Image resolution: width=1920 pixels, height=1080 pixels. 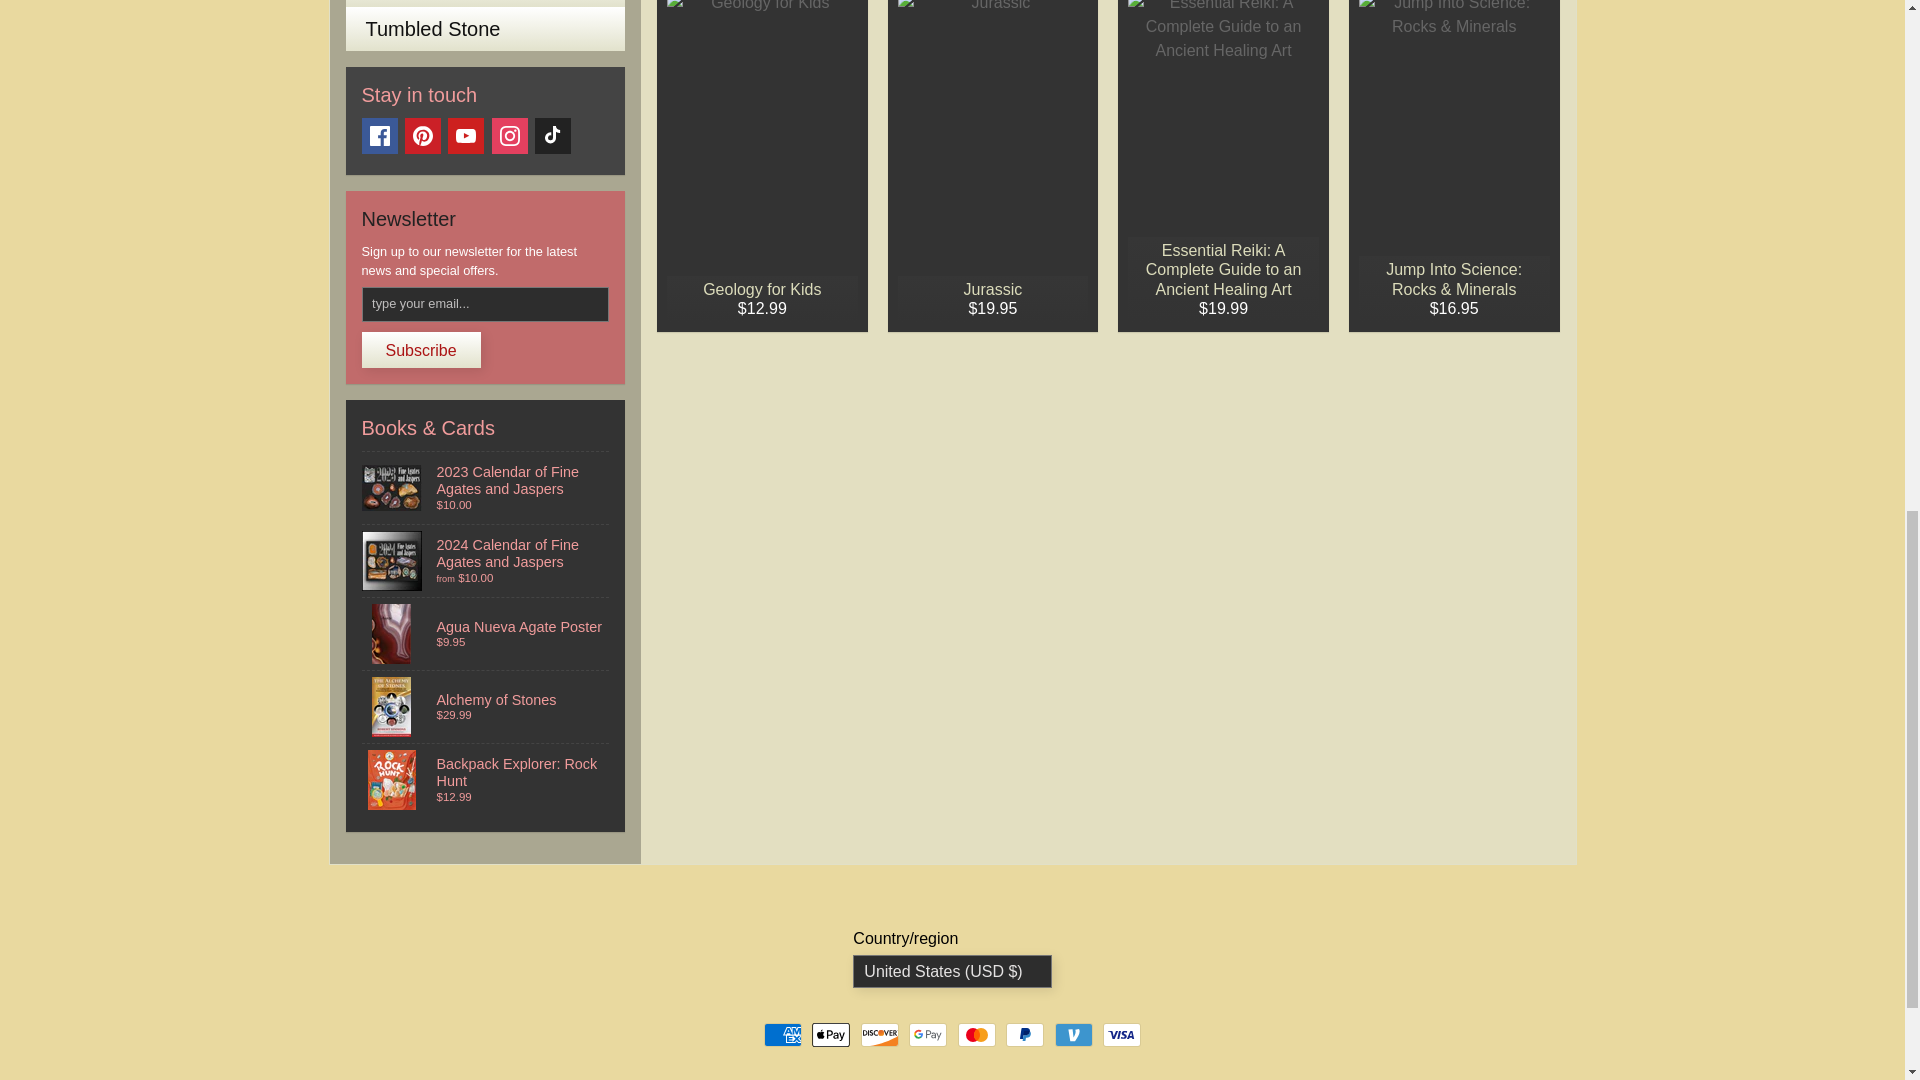 I want to click on TikTok, so click(x=552, y=136).